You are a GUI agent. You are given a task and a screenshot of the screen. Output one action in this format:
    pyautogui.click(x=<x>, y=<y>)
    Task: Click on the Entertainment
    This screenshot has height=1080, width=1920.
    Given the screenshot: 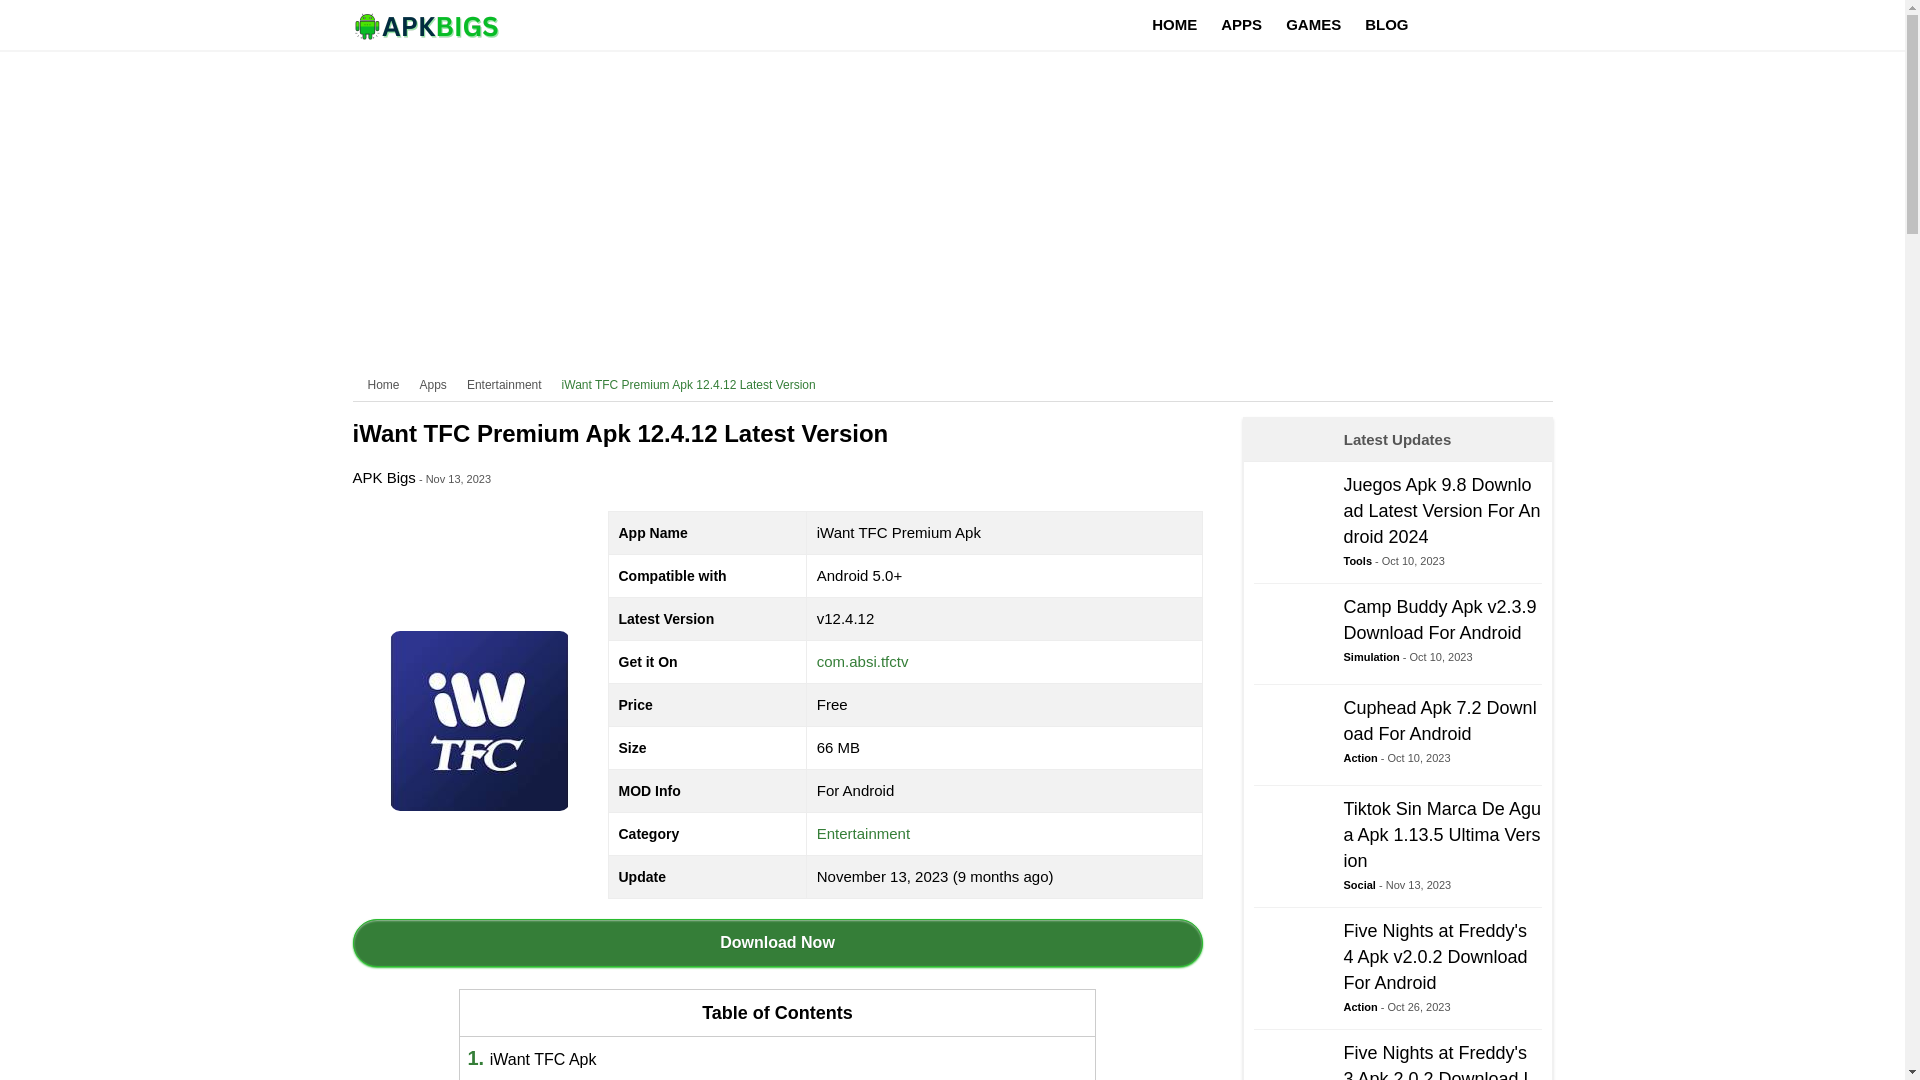 What is the action you would take?
    pyautogui.click(x=543, y=1059)
    